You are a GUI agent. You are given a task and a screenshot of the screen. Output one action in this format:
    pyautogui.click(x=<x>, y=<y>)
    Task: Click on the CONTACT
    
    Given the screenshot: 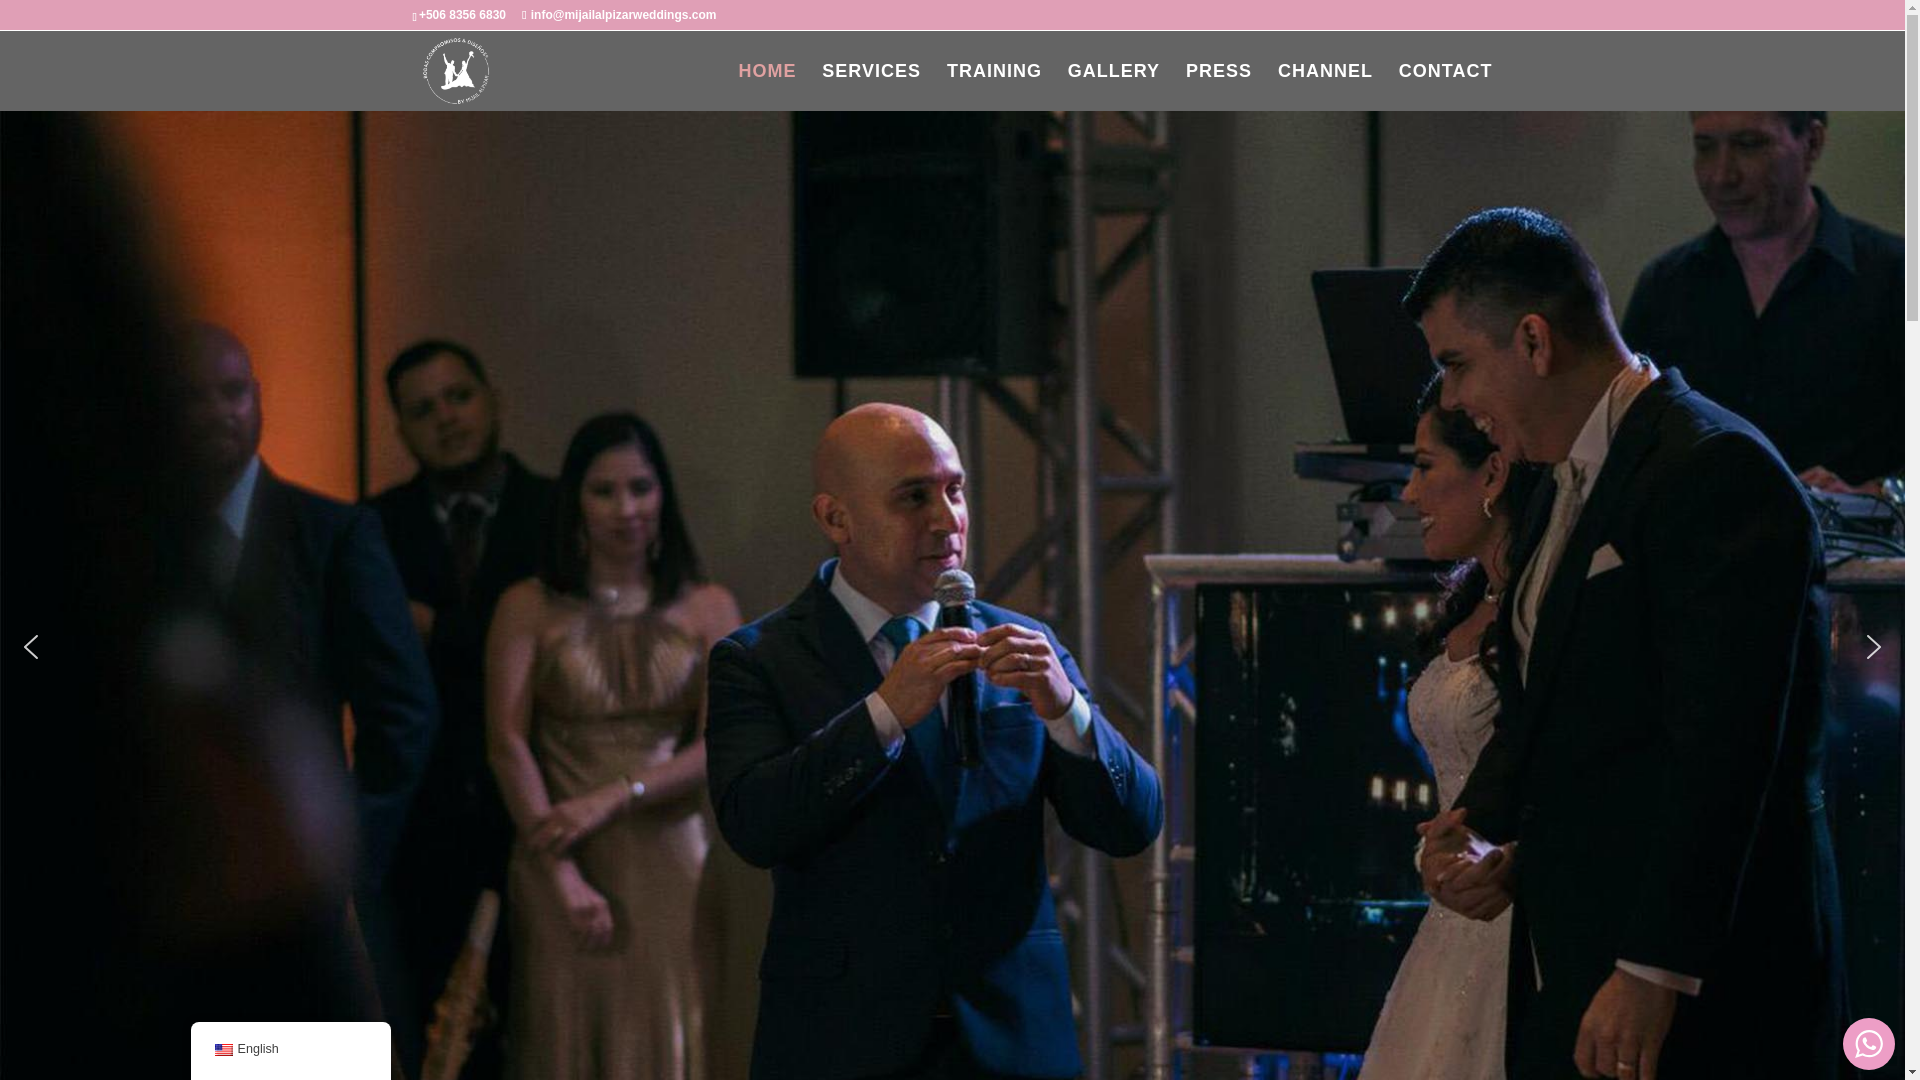 What is the action you would take?
    pyautogui.click(x=1446, y=87)
    